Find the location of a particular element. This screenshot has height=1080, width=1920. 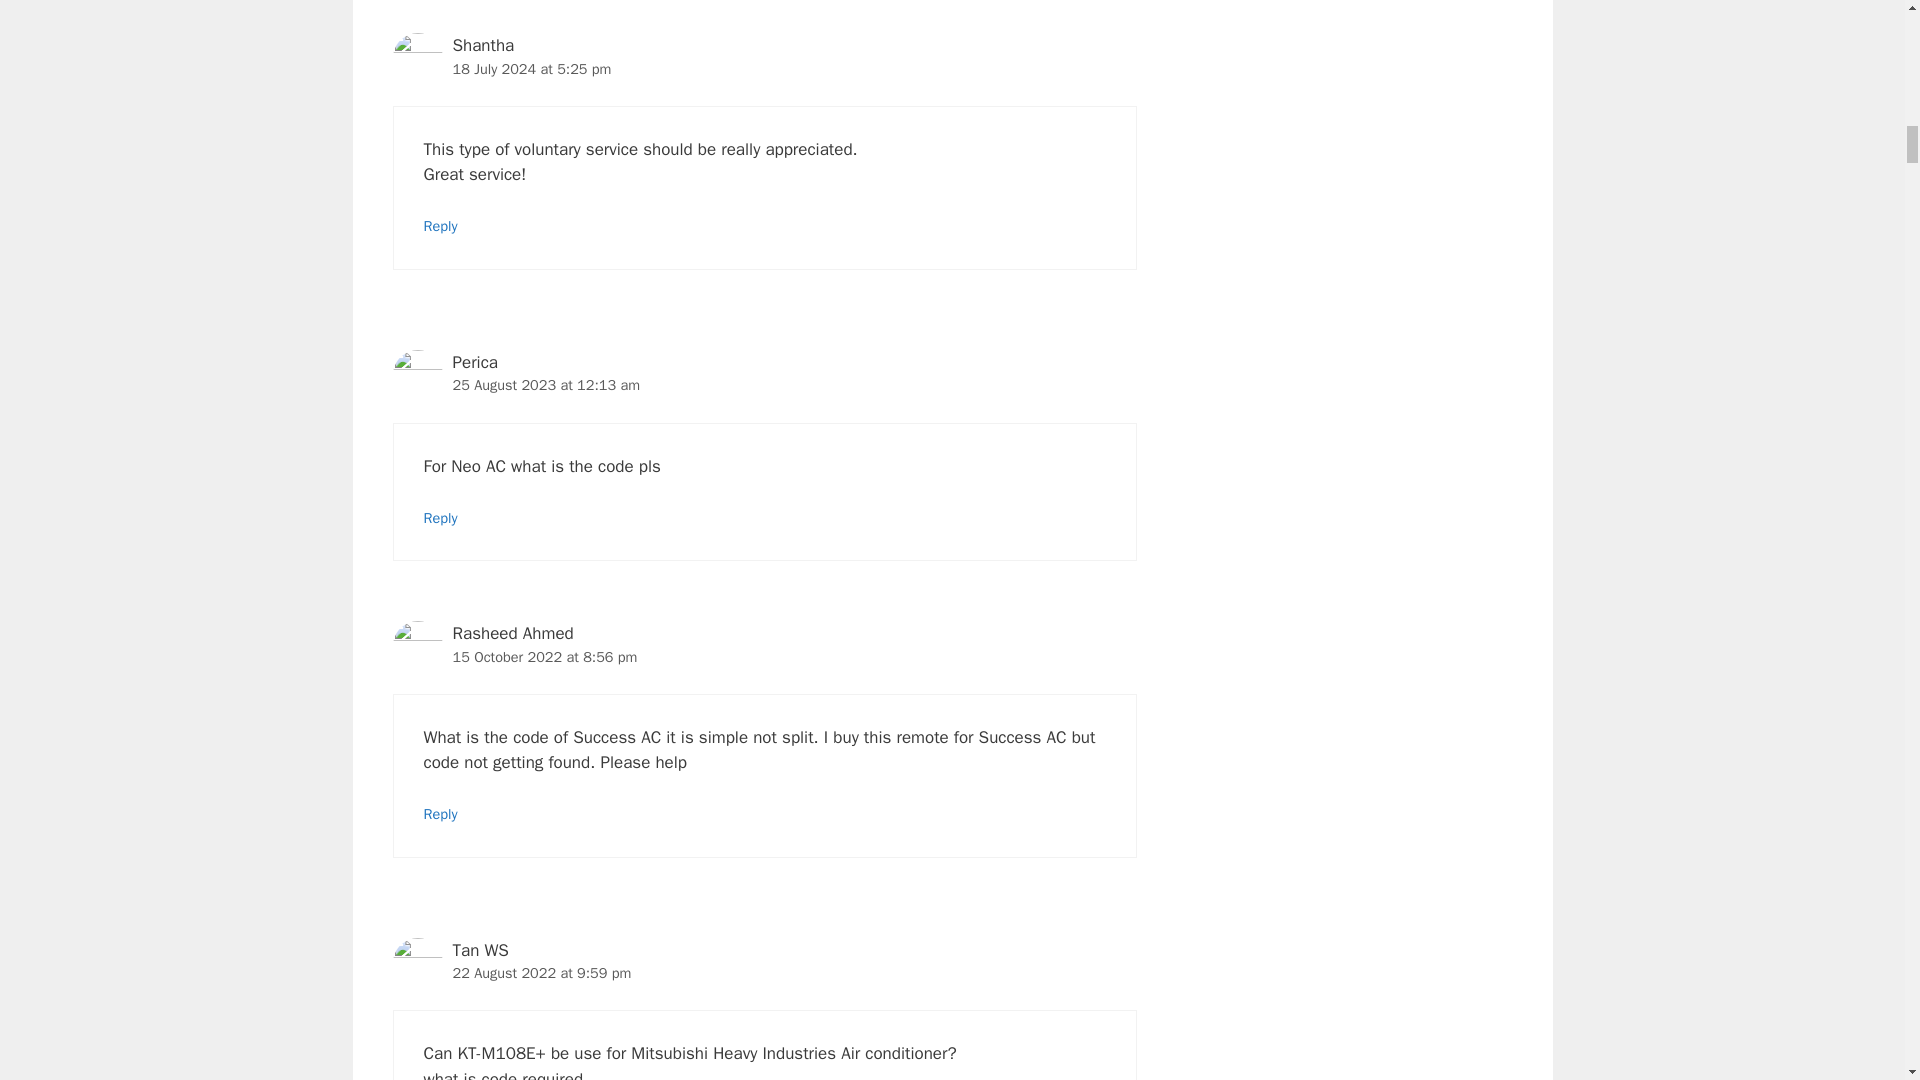

18 July 2024 at 5:25 pm is located at coordinates (530, 68).